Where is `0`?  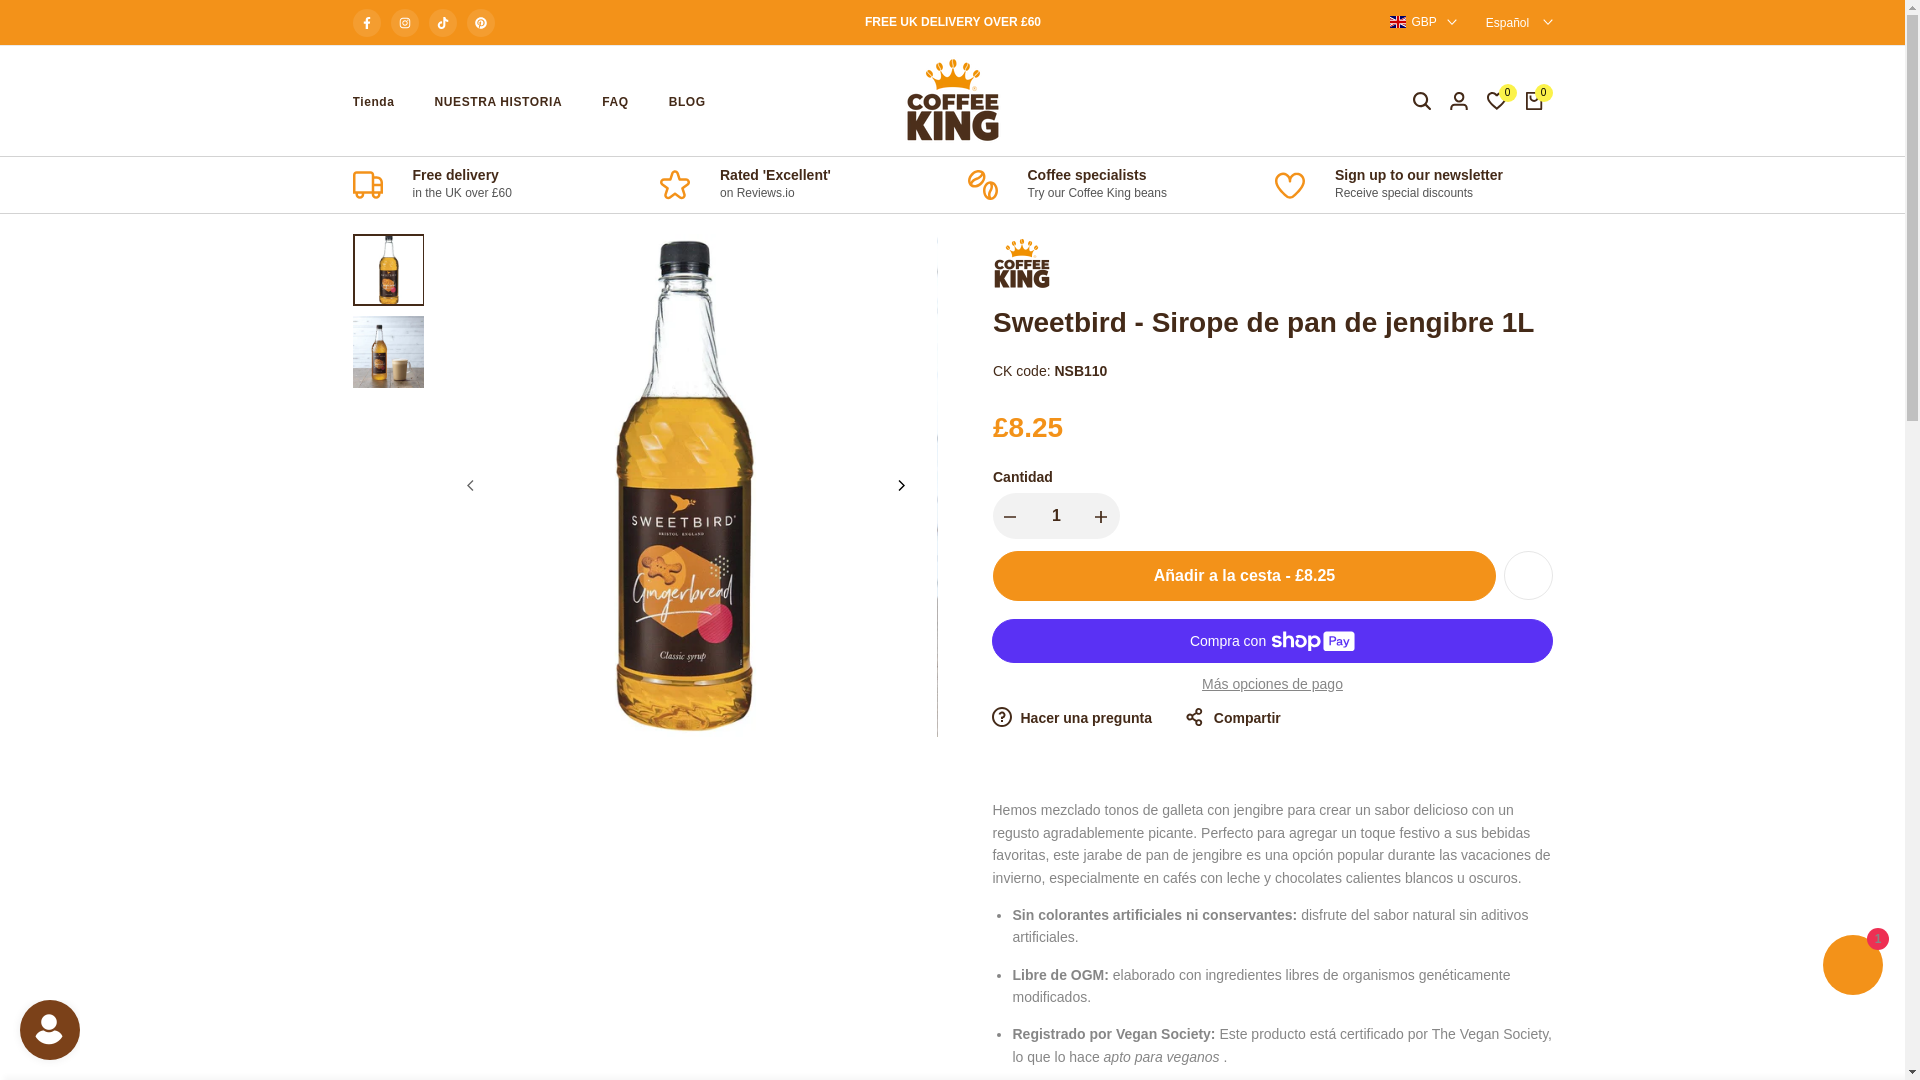 0 is located at coordinates (1496, 100).